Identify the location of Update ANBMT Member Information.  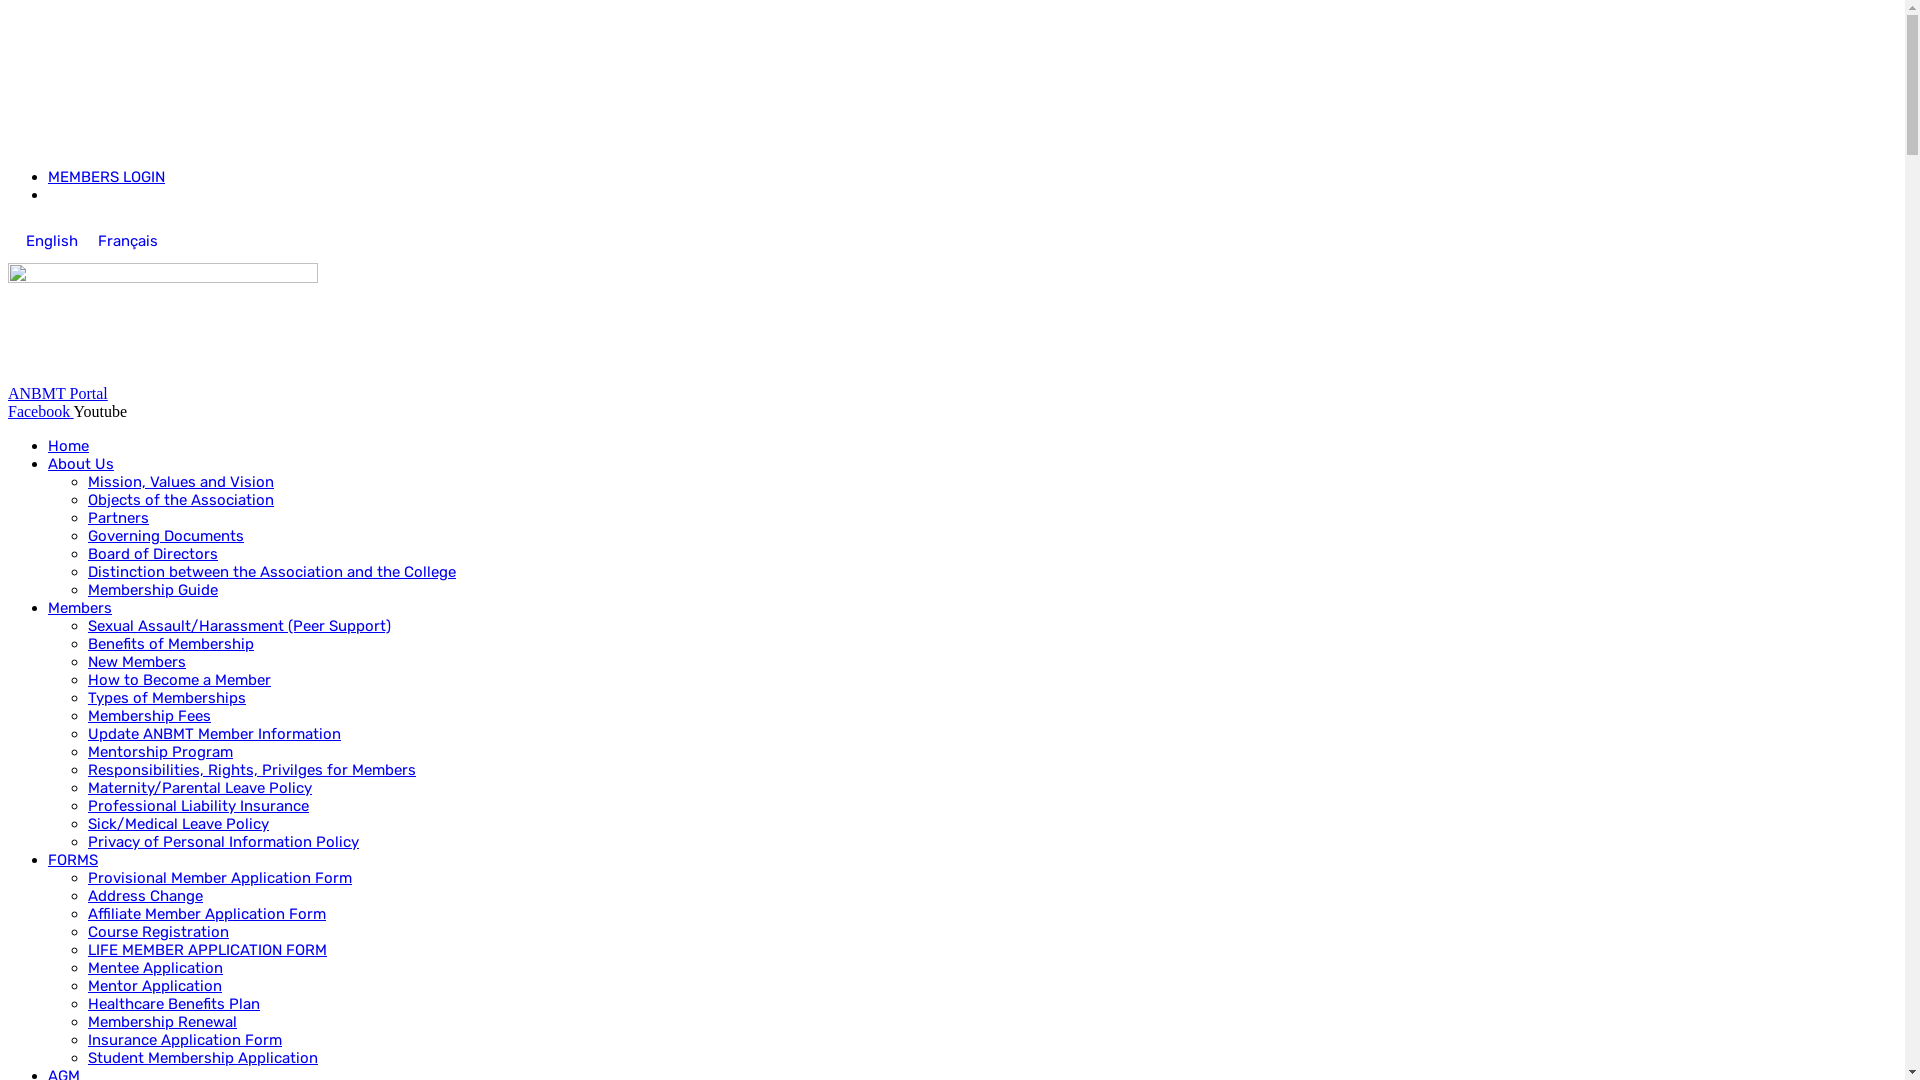
(214, 734).